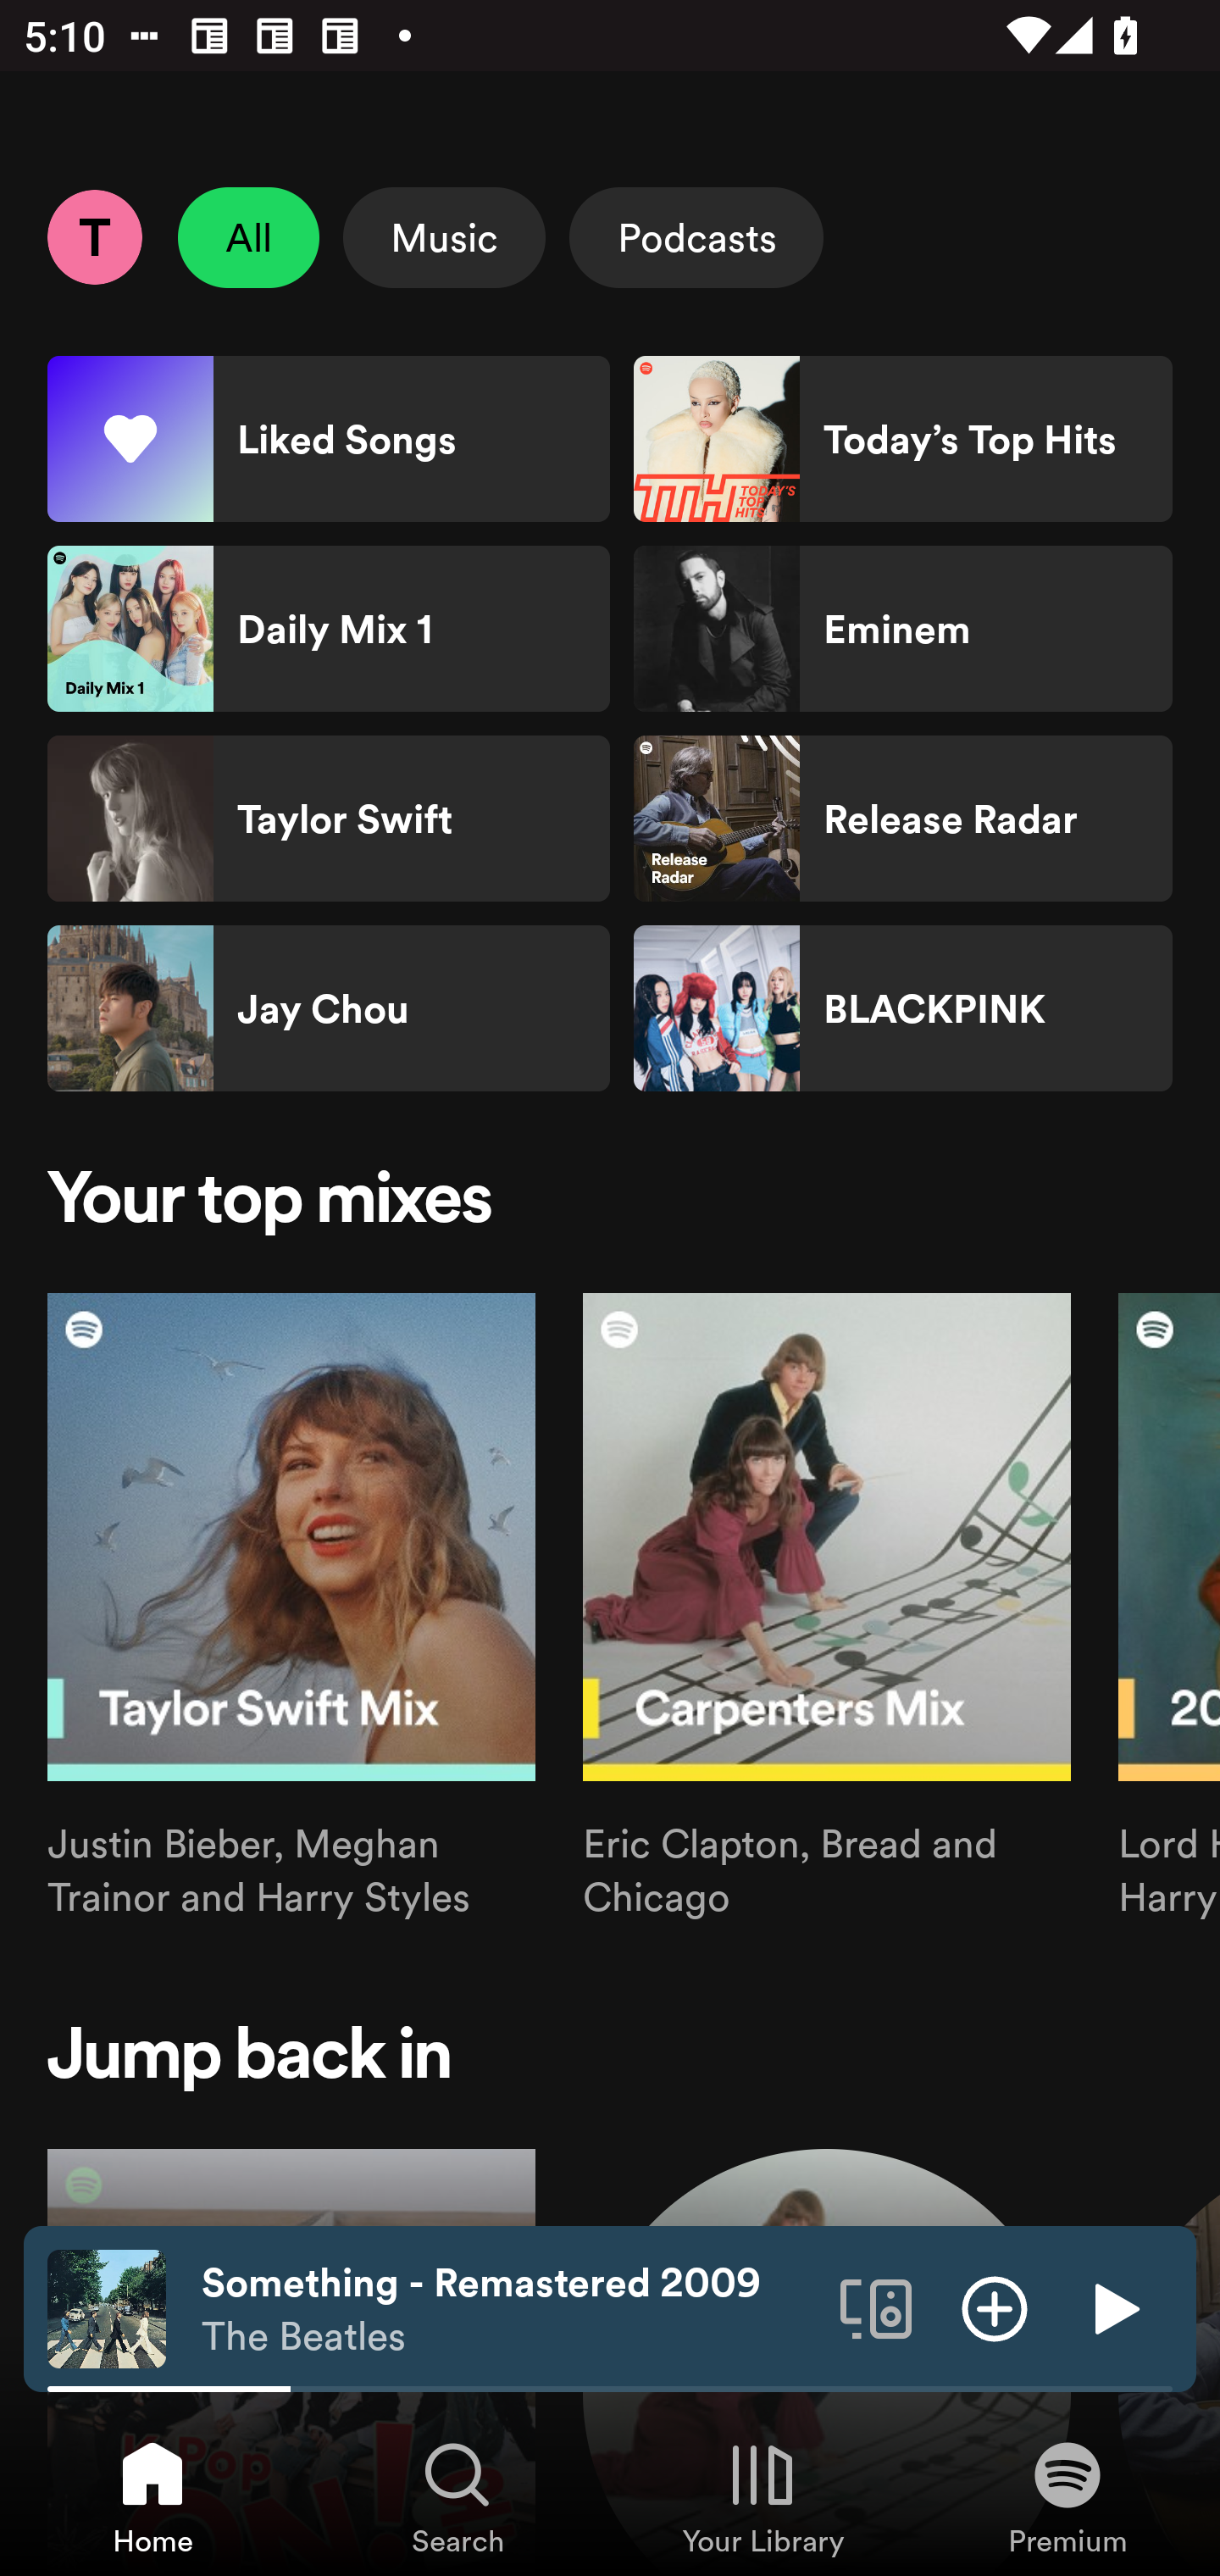 The image size is (1220, 2576). What do you see at coordinates (457, 2496) in the screenshot?
I see `Search, Tab 2 of 4 Search Search` at bounding box center [457, 2496].